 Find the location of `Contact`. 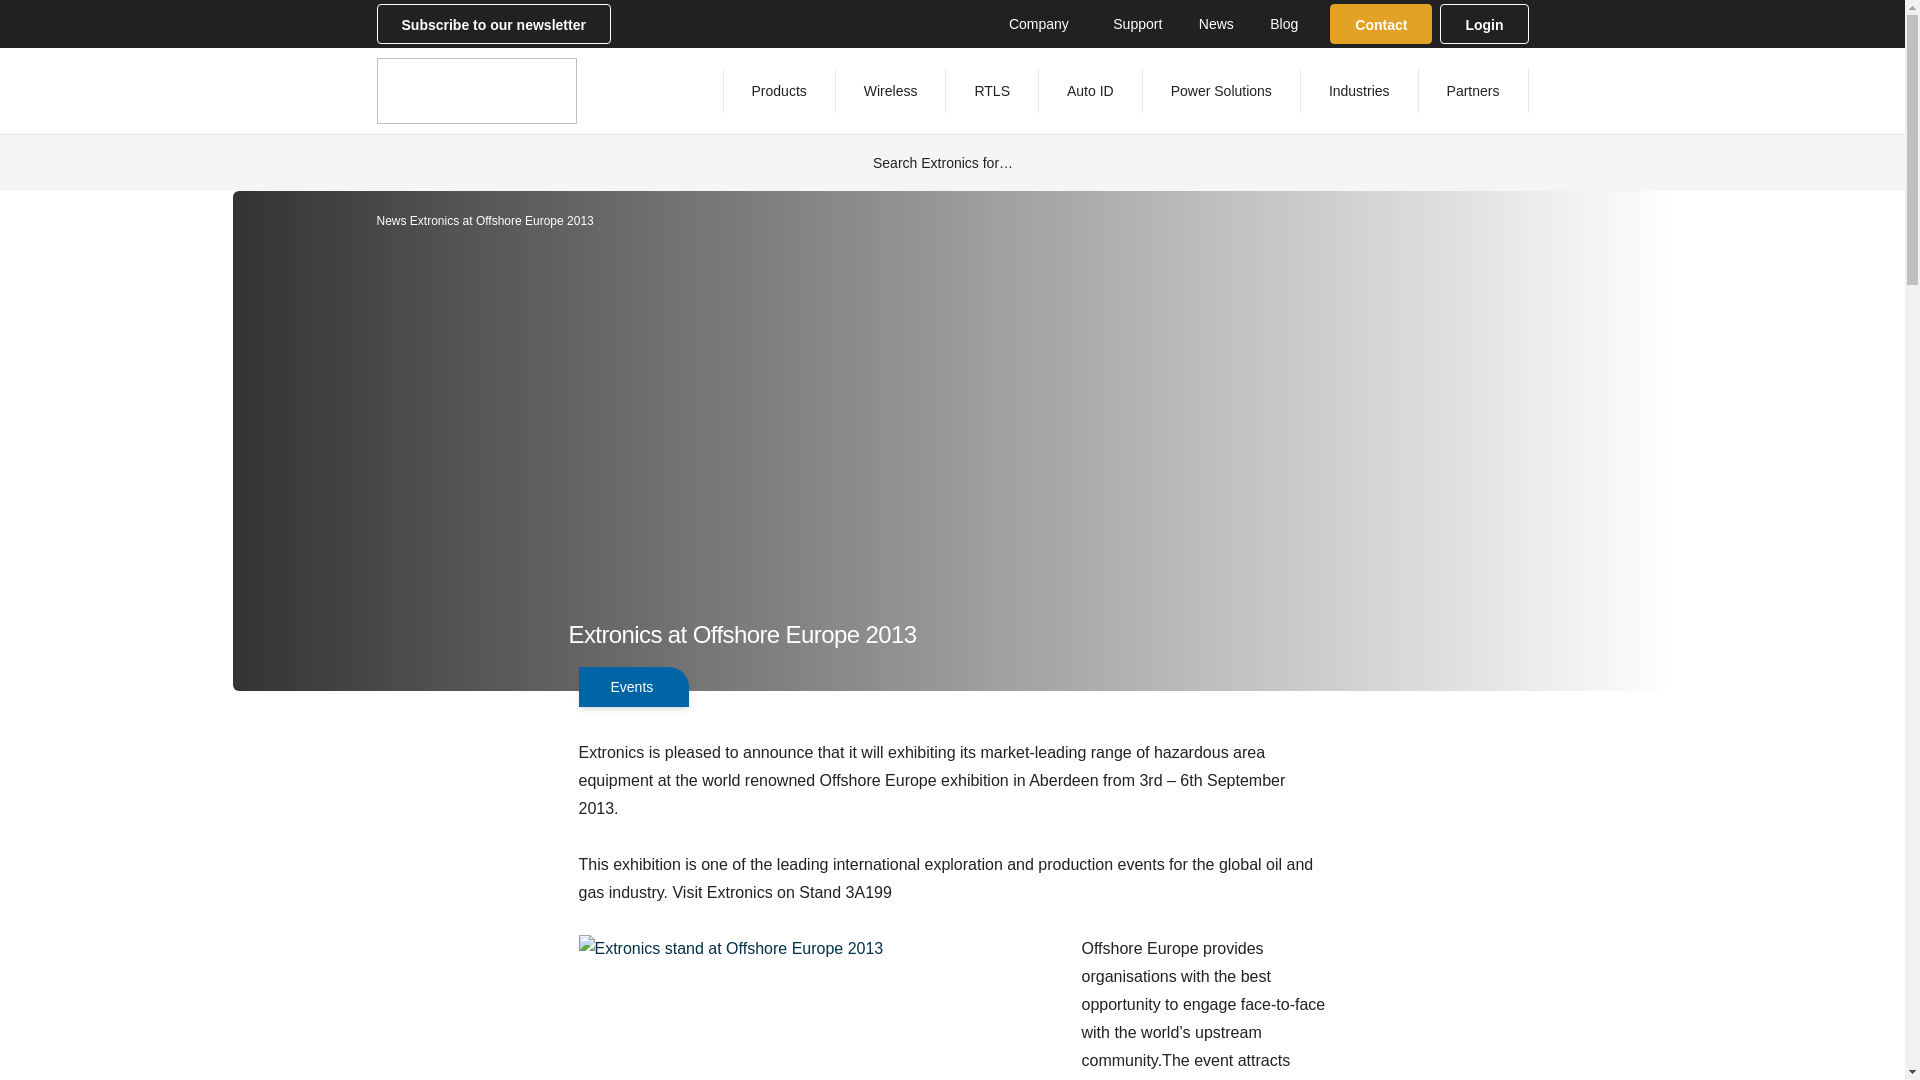

Contact is located at coordinates (1381, 24).